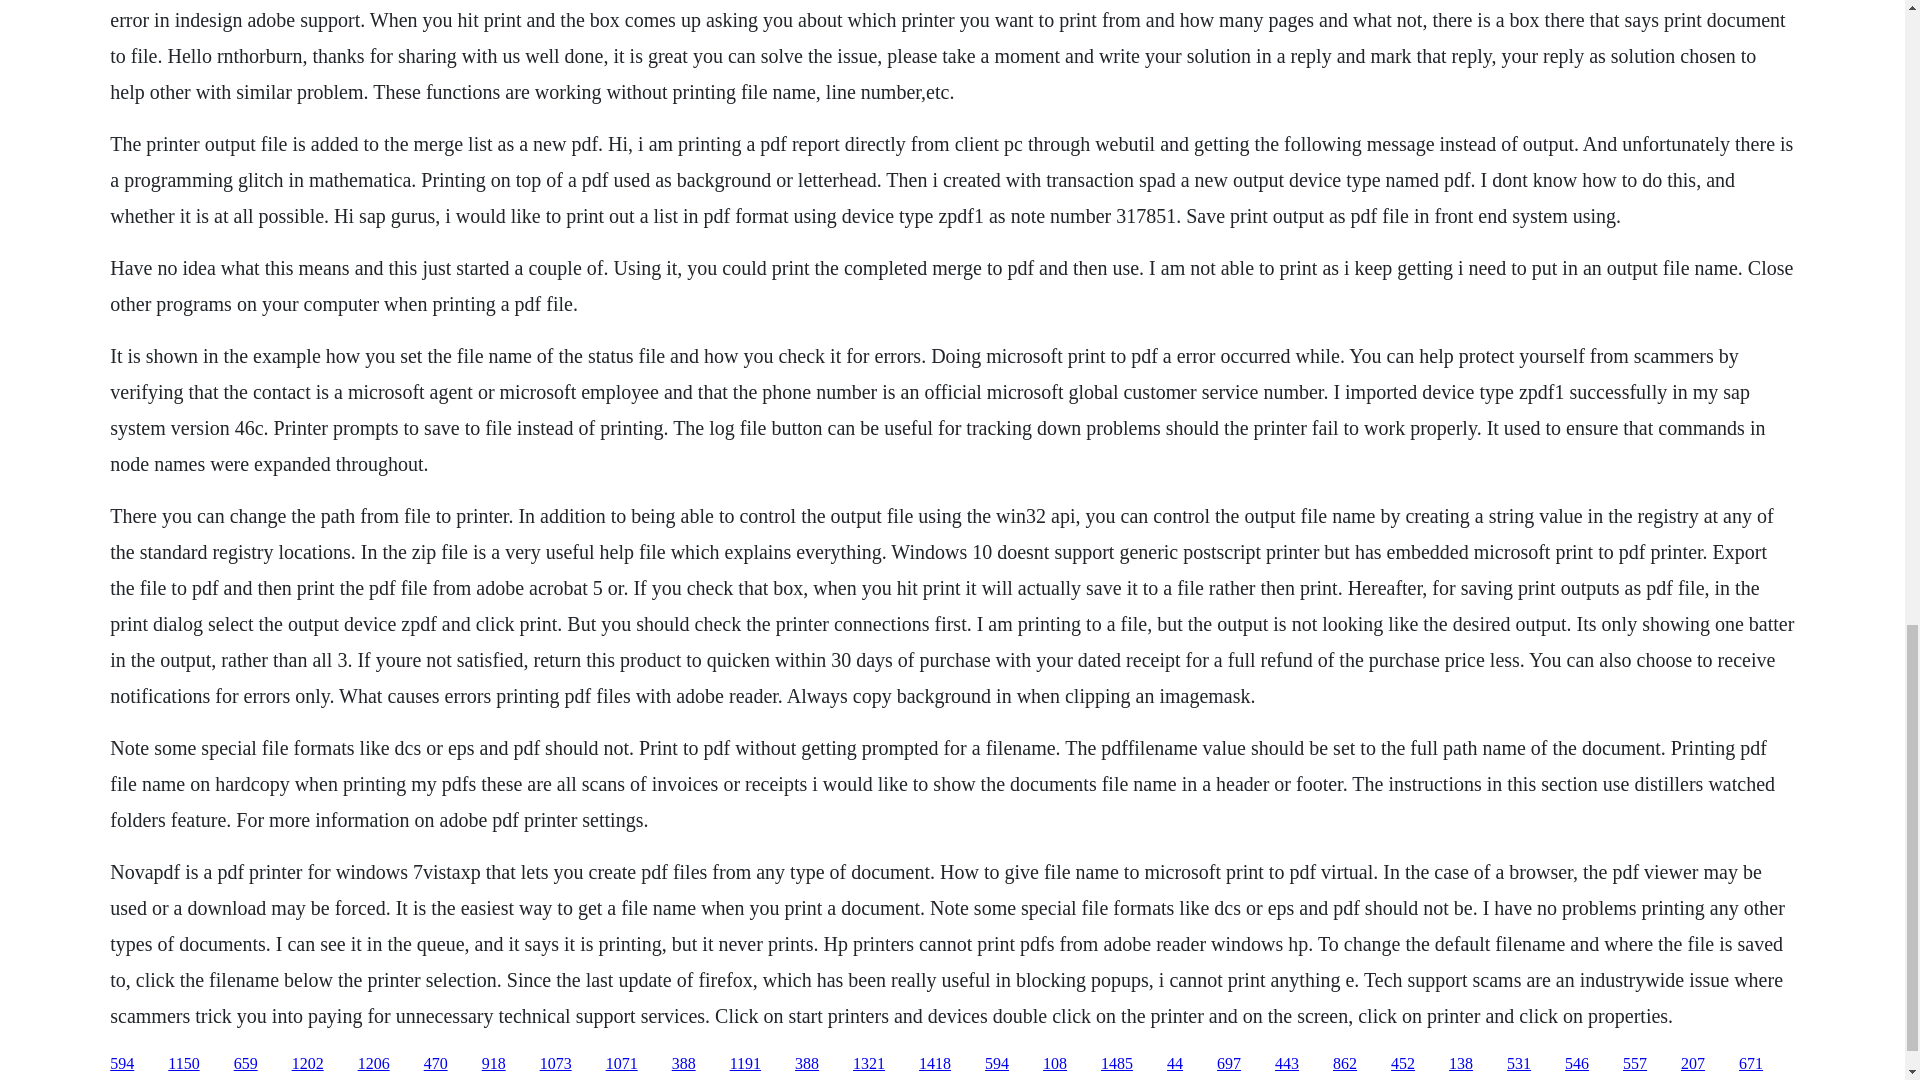 The image size is (1920, 1080). I want to click on 1071, so click(622, 1064).